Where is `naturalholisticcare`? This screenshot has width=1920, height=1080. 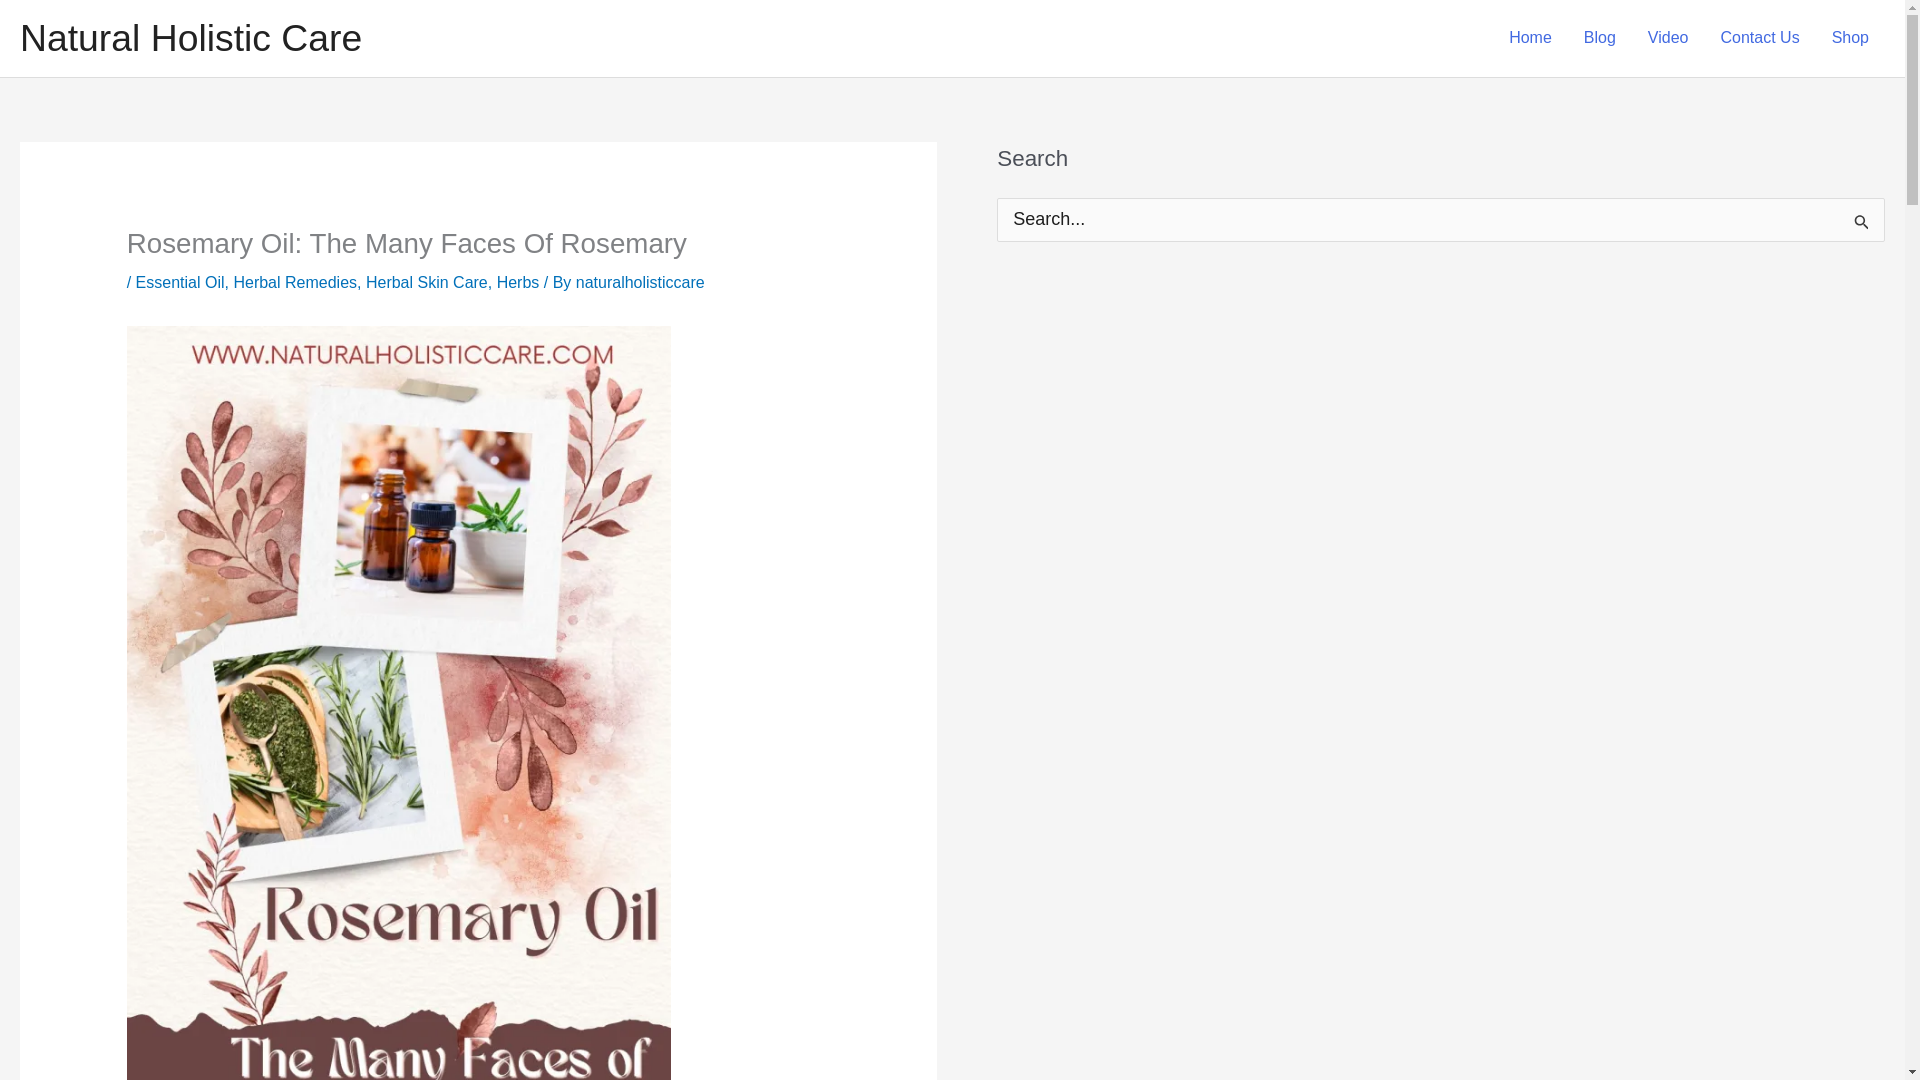
naturalholisticcare is located at coordinates (640, 282).